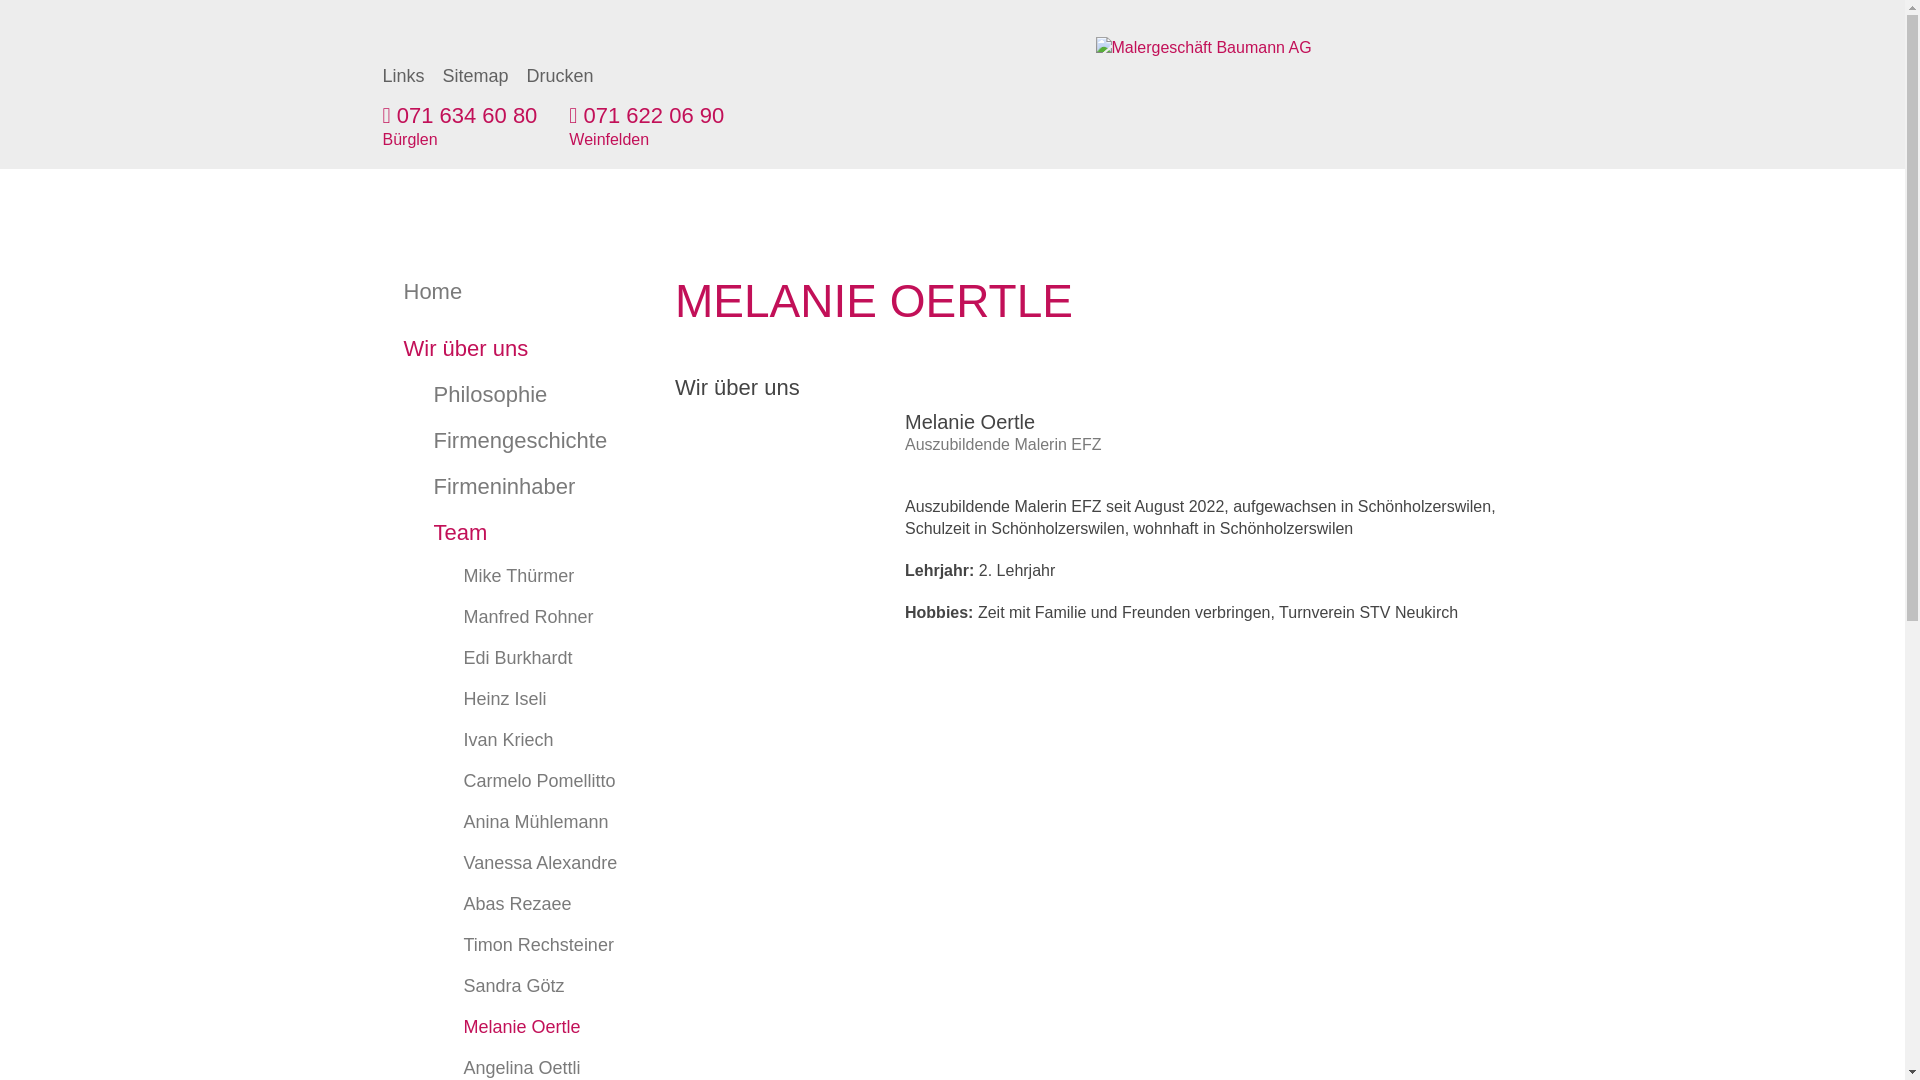 The height and width of the screenshot is (1080, 1920). I want to click on Timon Rechsteiner, so click(506, 946).